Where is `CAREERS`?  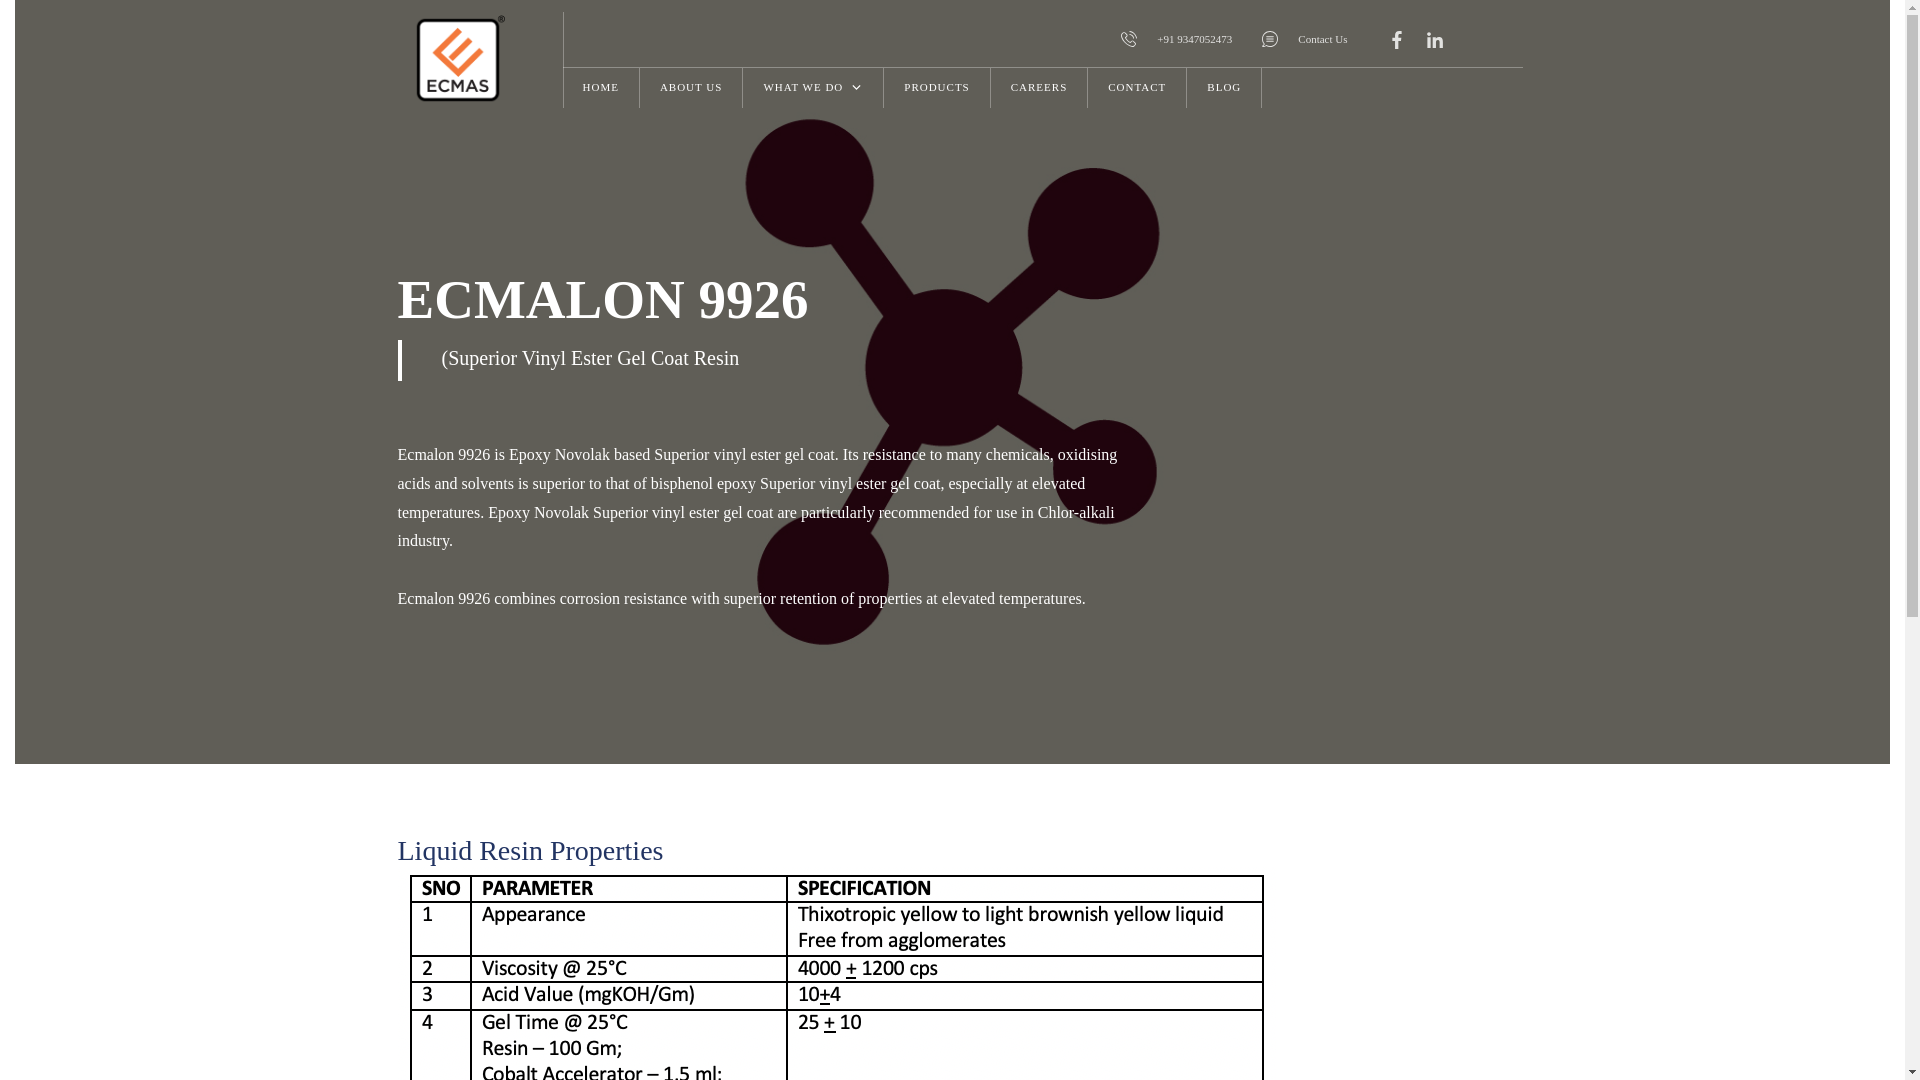 CAREERS is located at coordinates (1039, 88).